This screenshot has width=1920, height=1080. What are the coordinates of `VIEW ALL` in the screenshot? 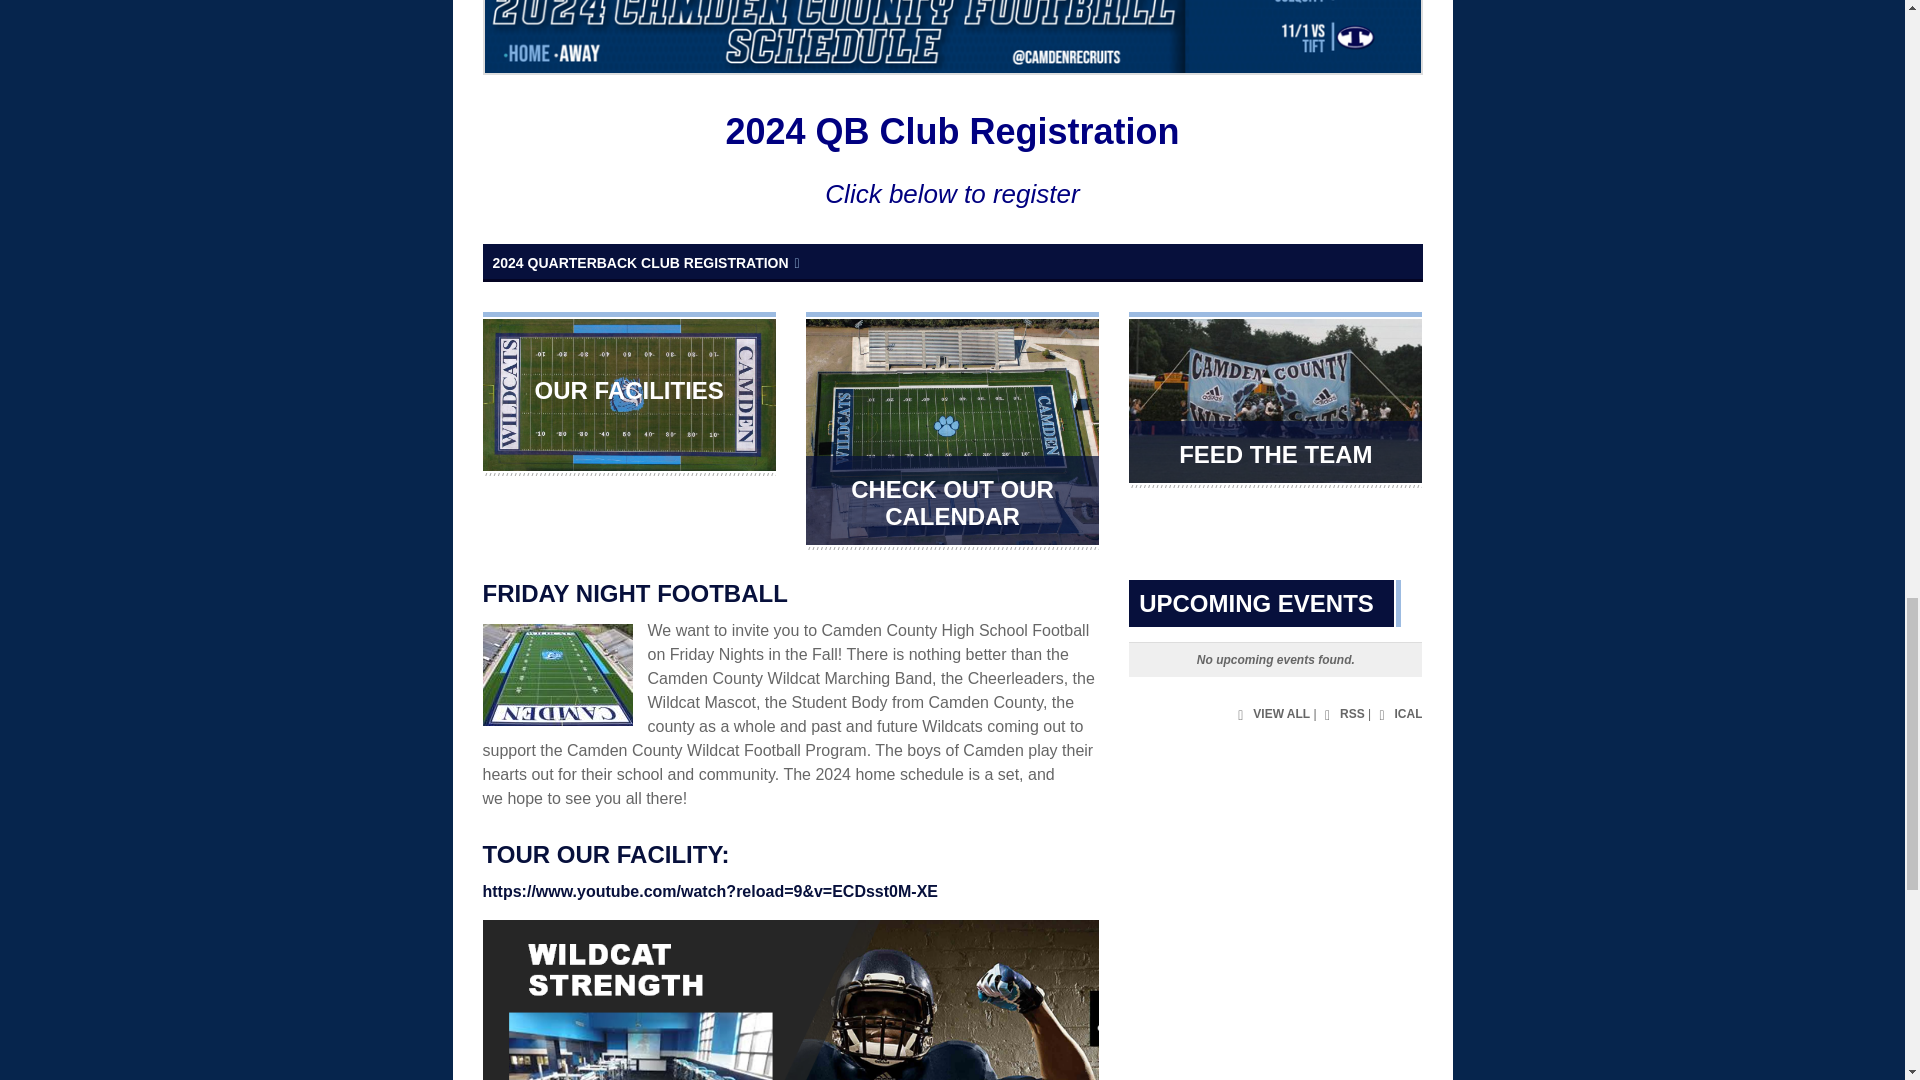 It's located at (1270, 714).